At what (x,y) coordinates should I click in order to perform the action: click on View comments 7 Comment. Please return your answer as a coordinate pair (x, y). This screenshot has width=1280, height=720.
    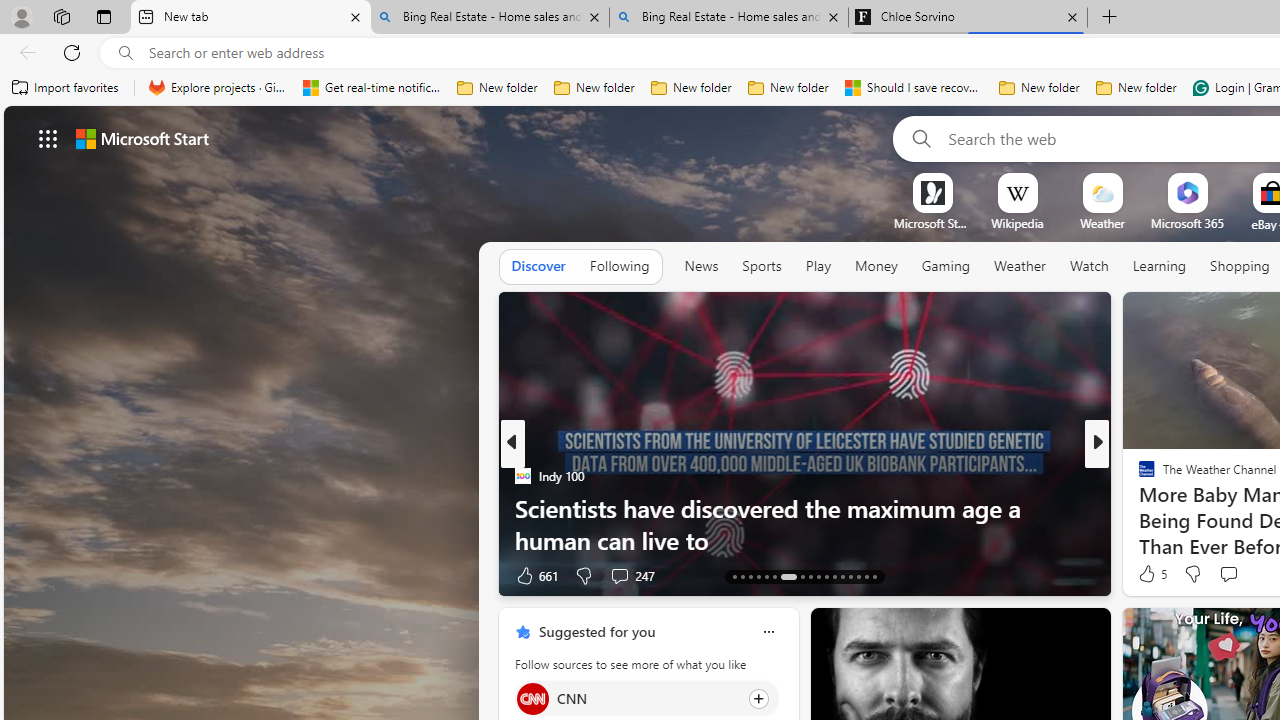
    Looking at the image, I should click on (1229, 576).